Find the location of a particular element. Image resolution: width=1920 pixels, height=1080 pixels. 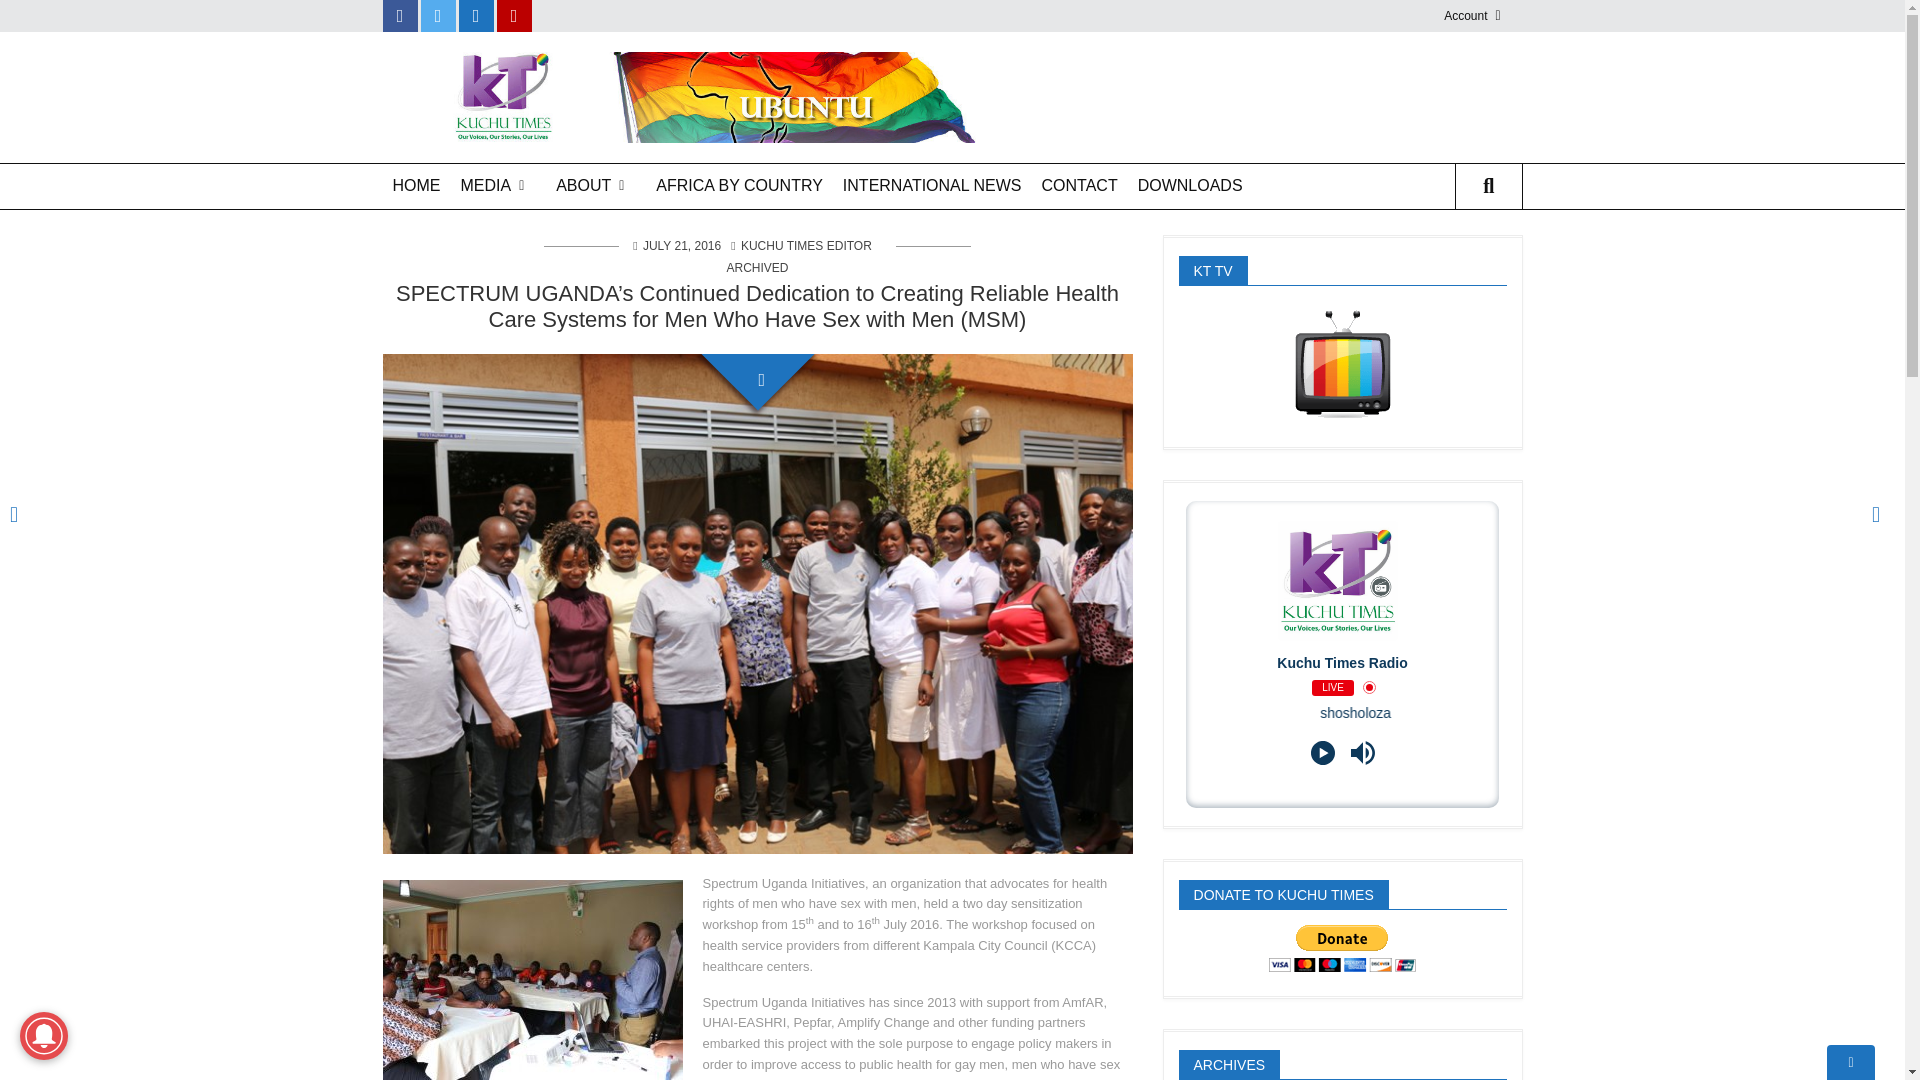

Twitter is located at coordinates (438, 16).